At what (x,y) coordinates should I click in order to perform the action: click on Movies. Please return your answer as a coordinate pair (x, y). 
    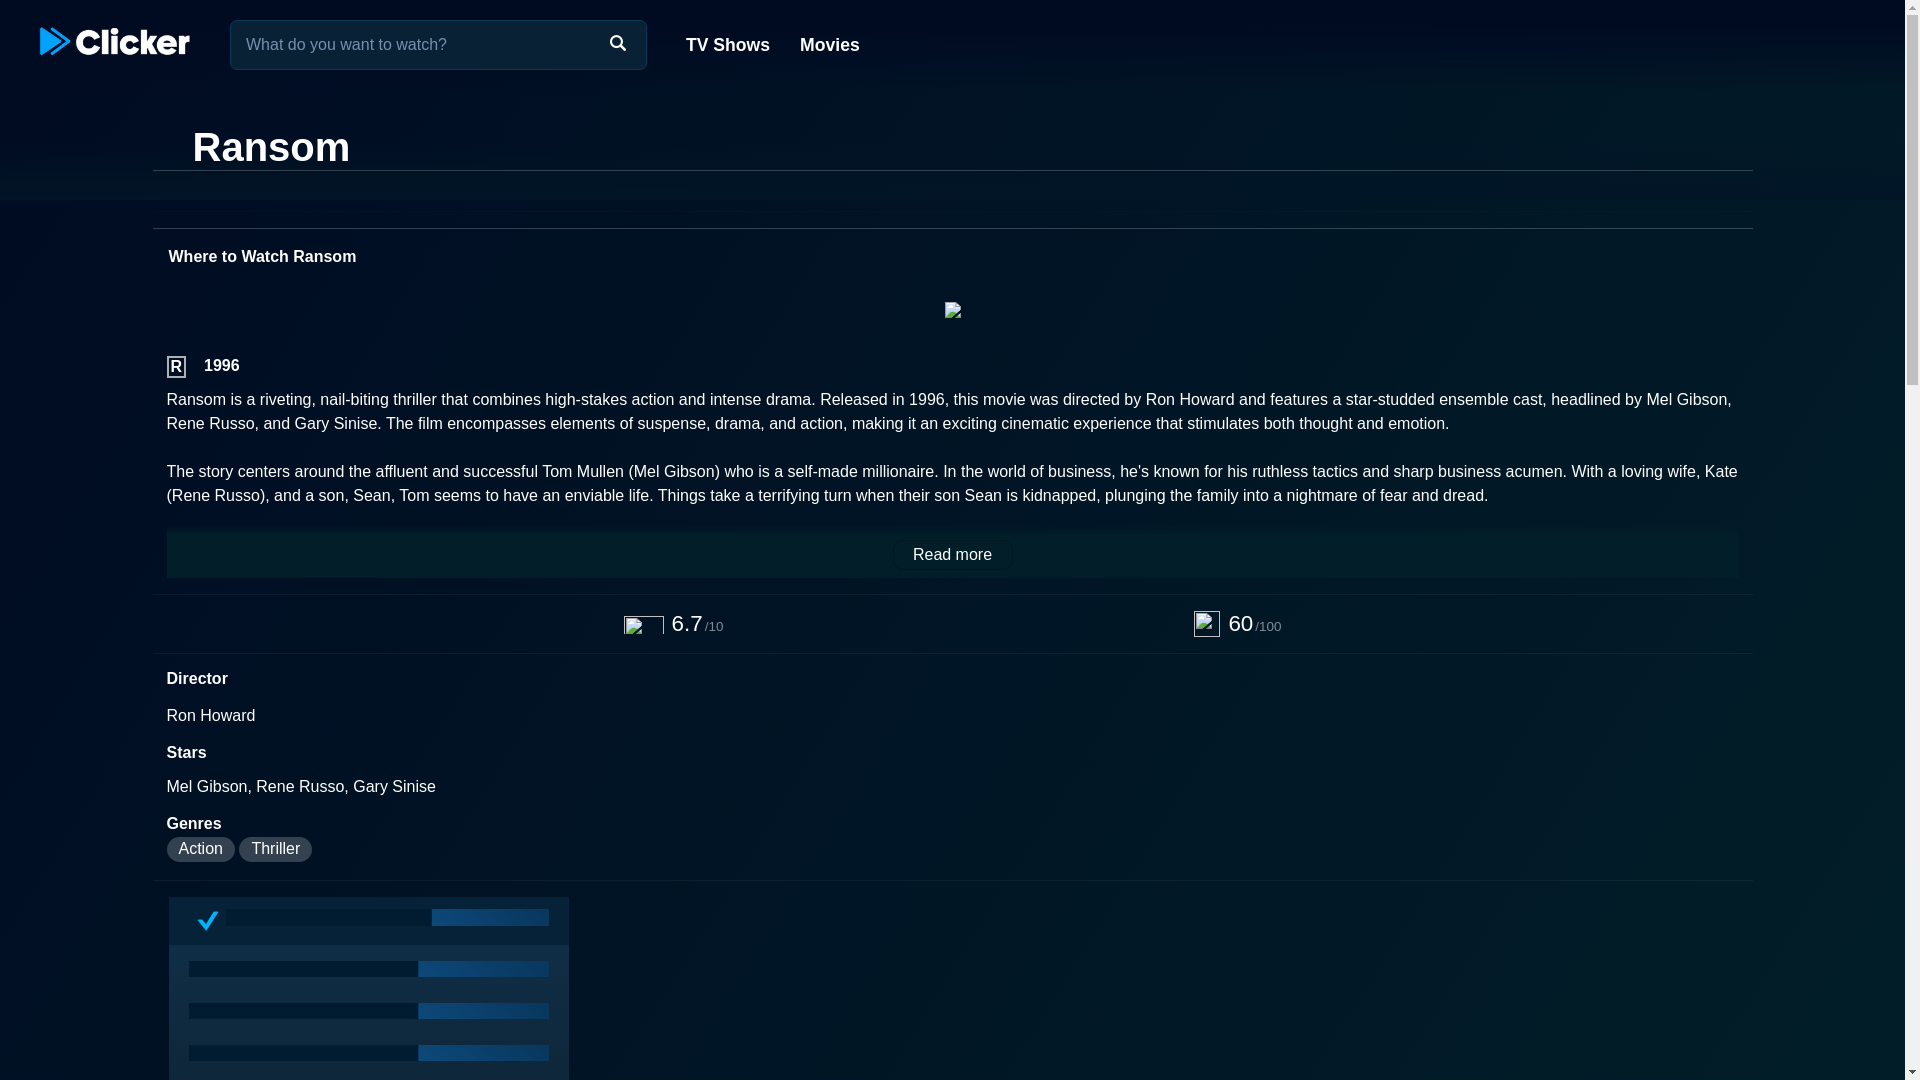
    Looking at the image, I should click on (828, 44).